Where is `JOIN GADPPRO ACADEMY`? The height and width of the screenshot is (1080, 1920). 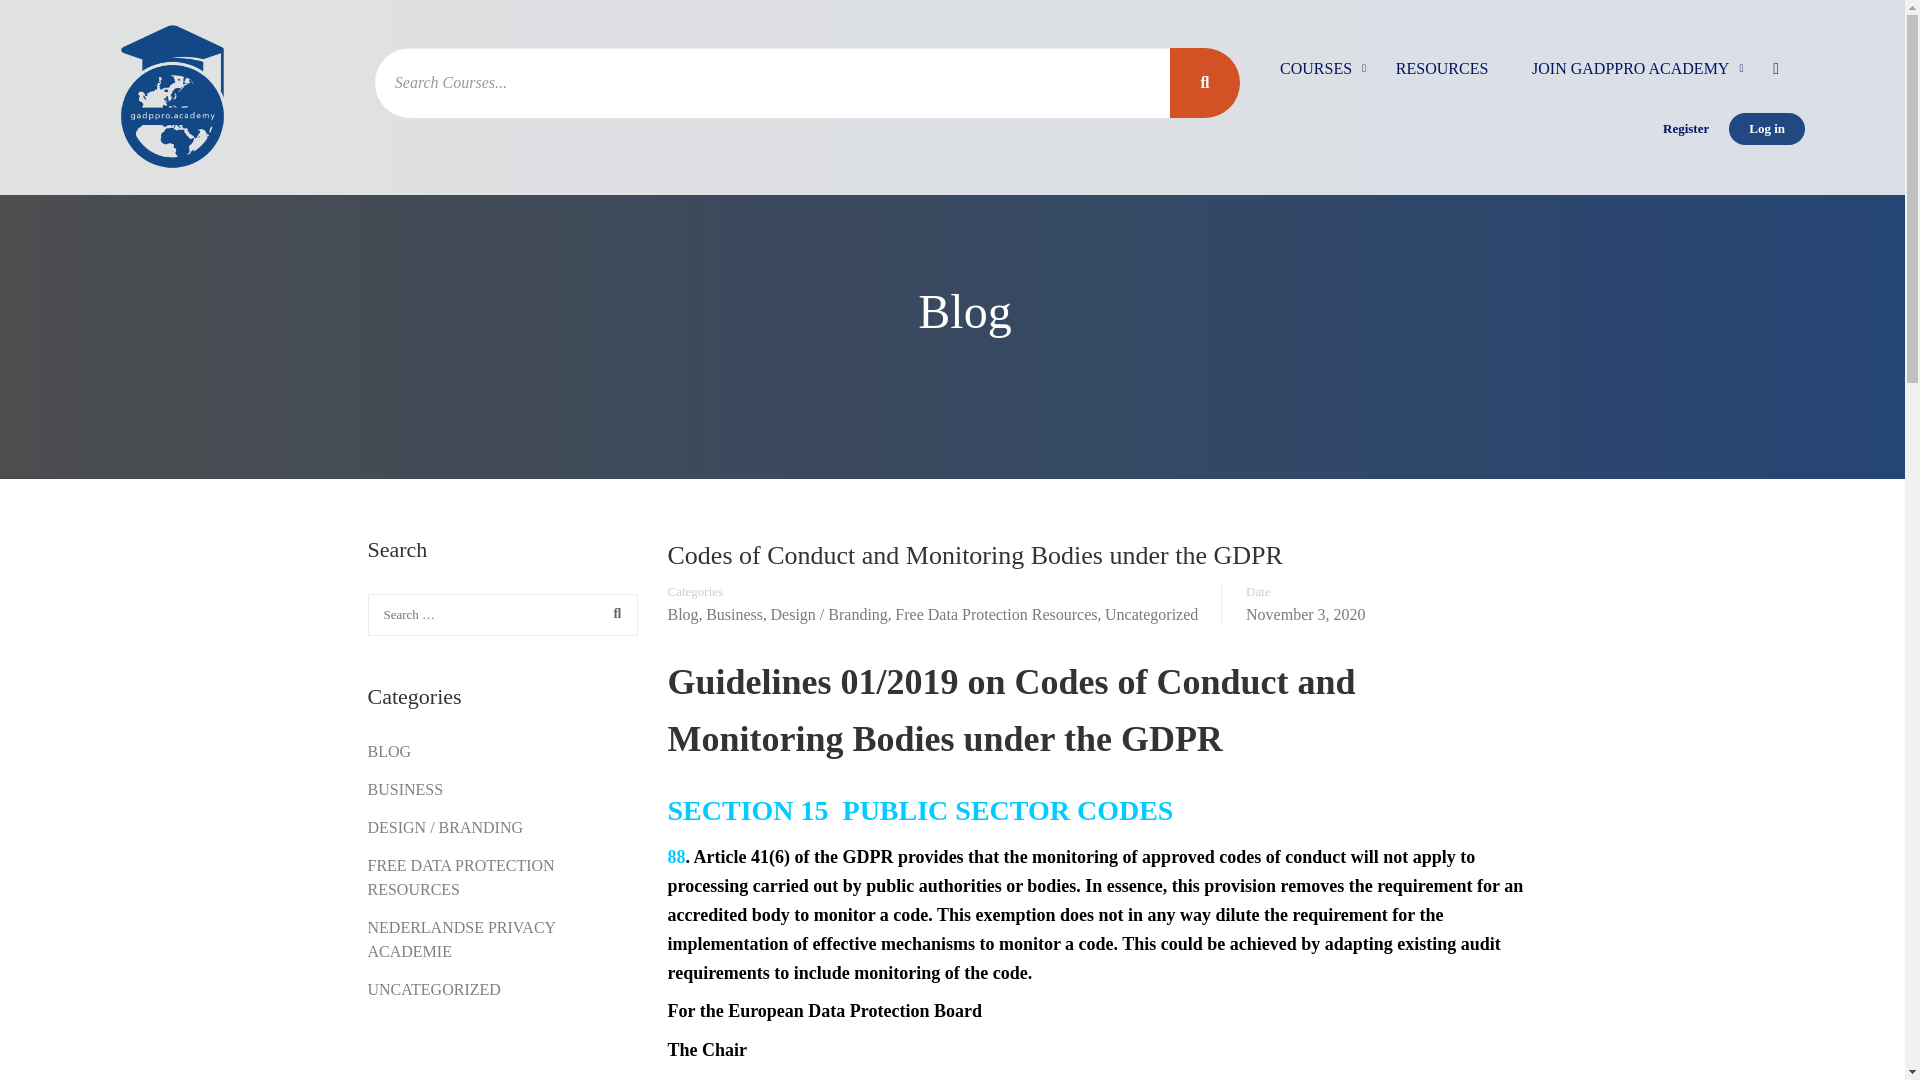
JOIN GADPPRO ACADEMY is located at coordinates (1630, 78).